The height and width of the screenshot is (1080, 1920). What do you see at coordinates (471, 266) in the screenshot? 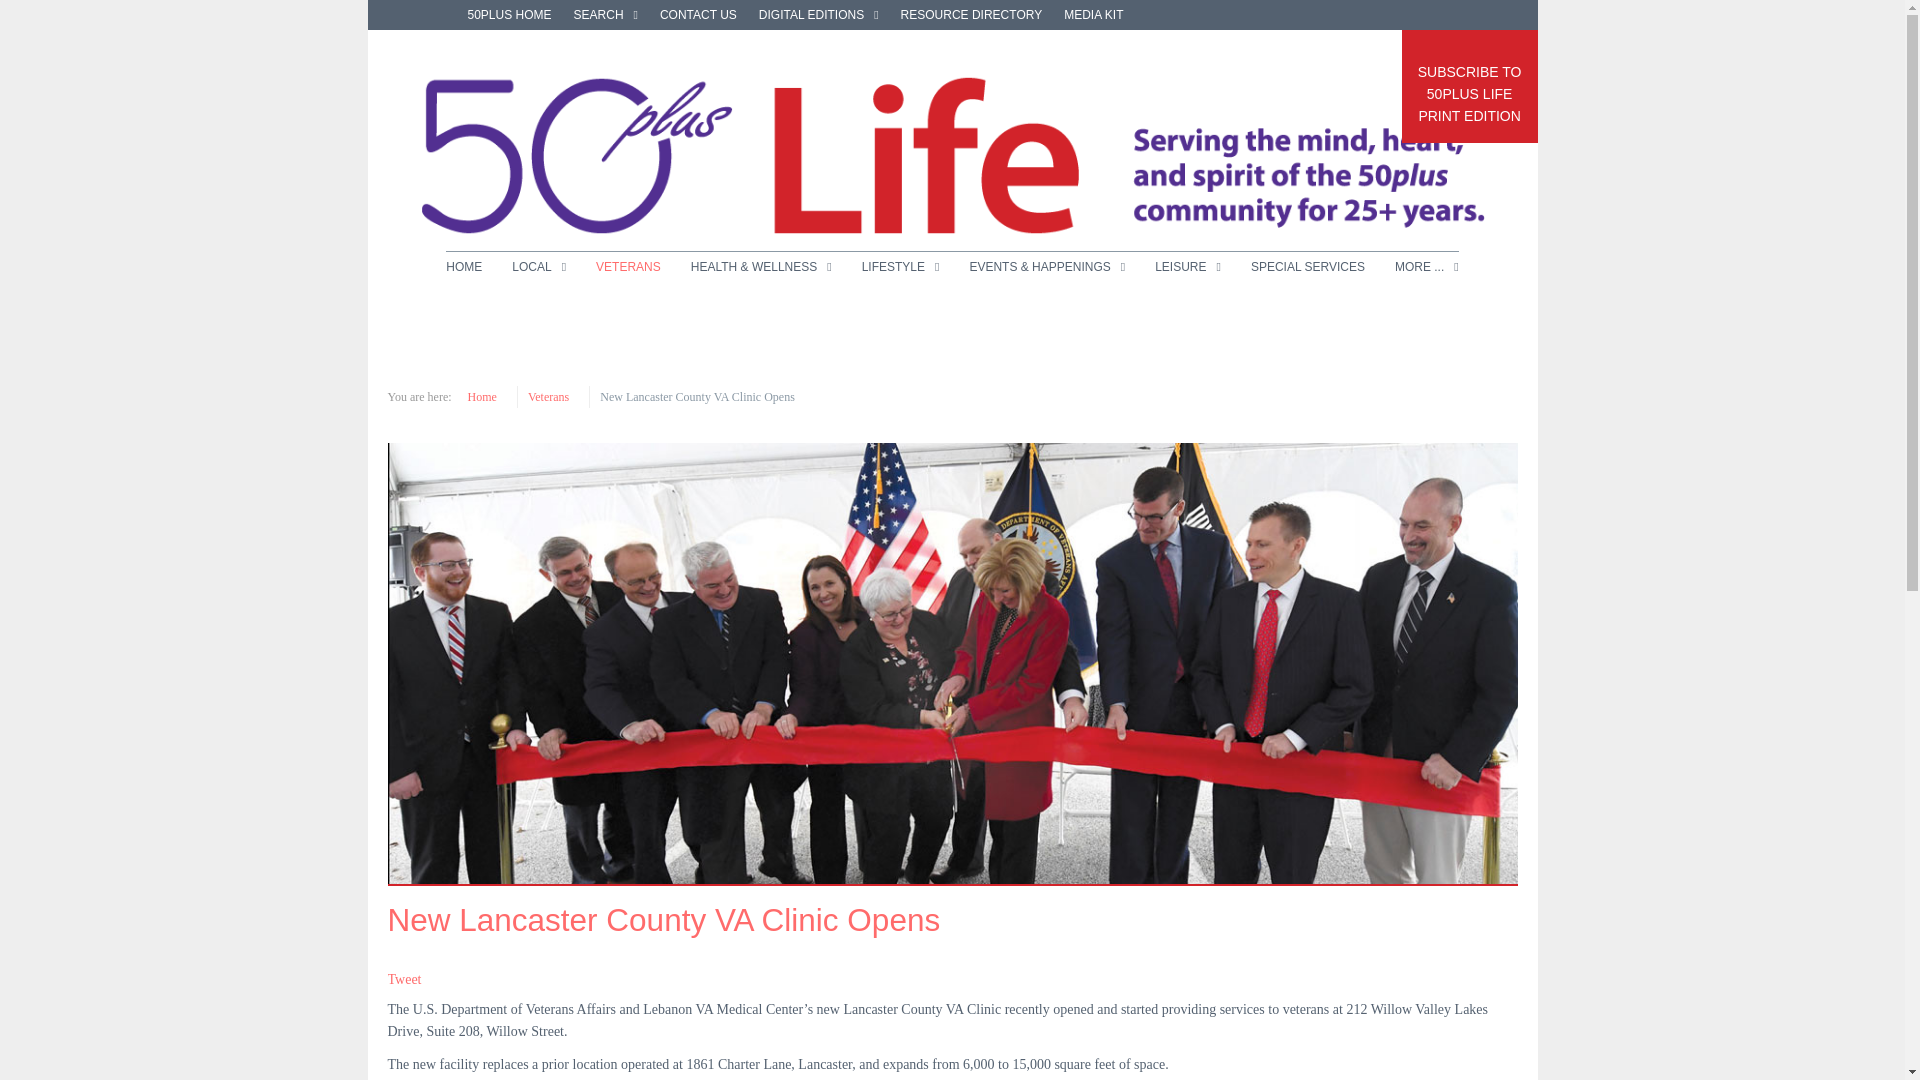
I see `HOME` at bounding box center [471, 266].